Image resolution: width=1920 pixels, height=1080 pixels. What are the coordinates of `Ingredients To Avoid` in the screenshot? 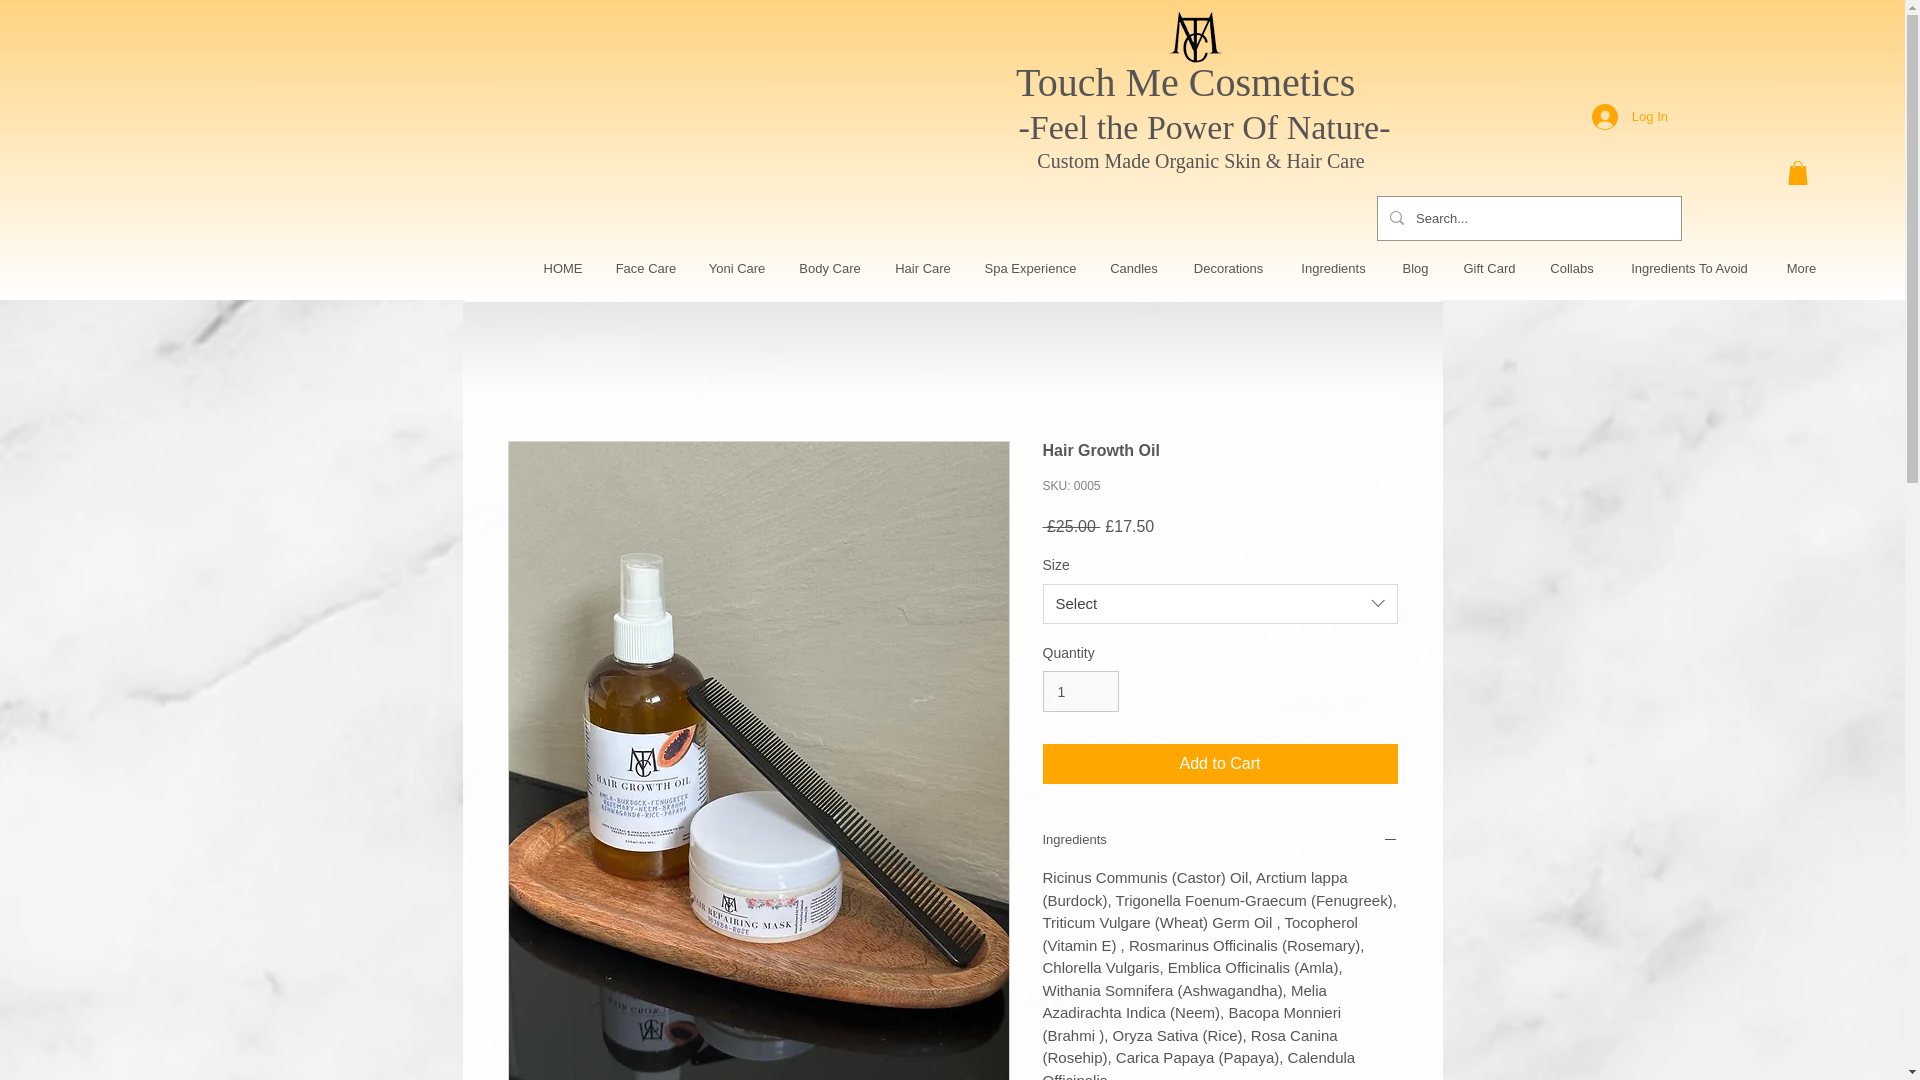 It's located at (1689, 268).